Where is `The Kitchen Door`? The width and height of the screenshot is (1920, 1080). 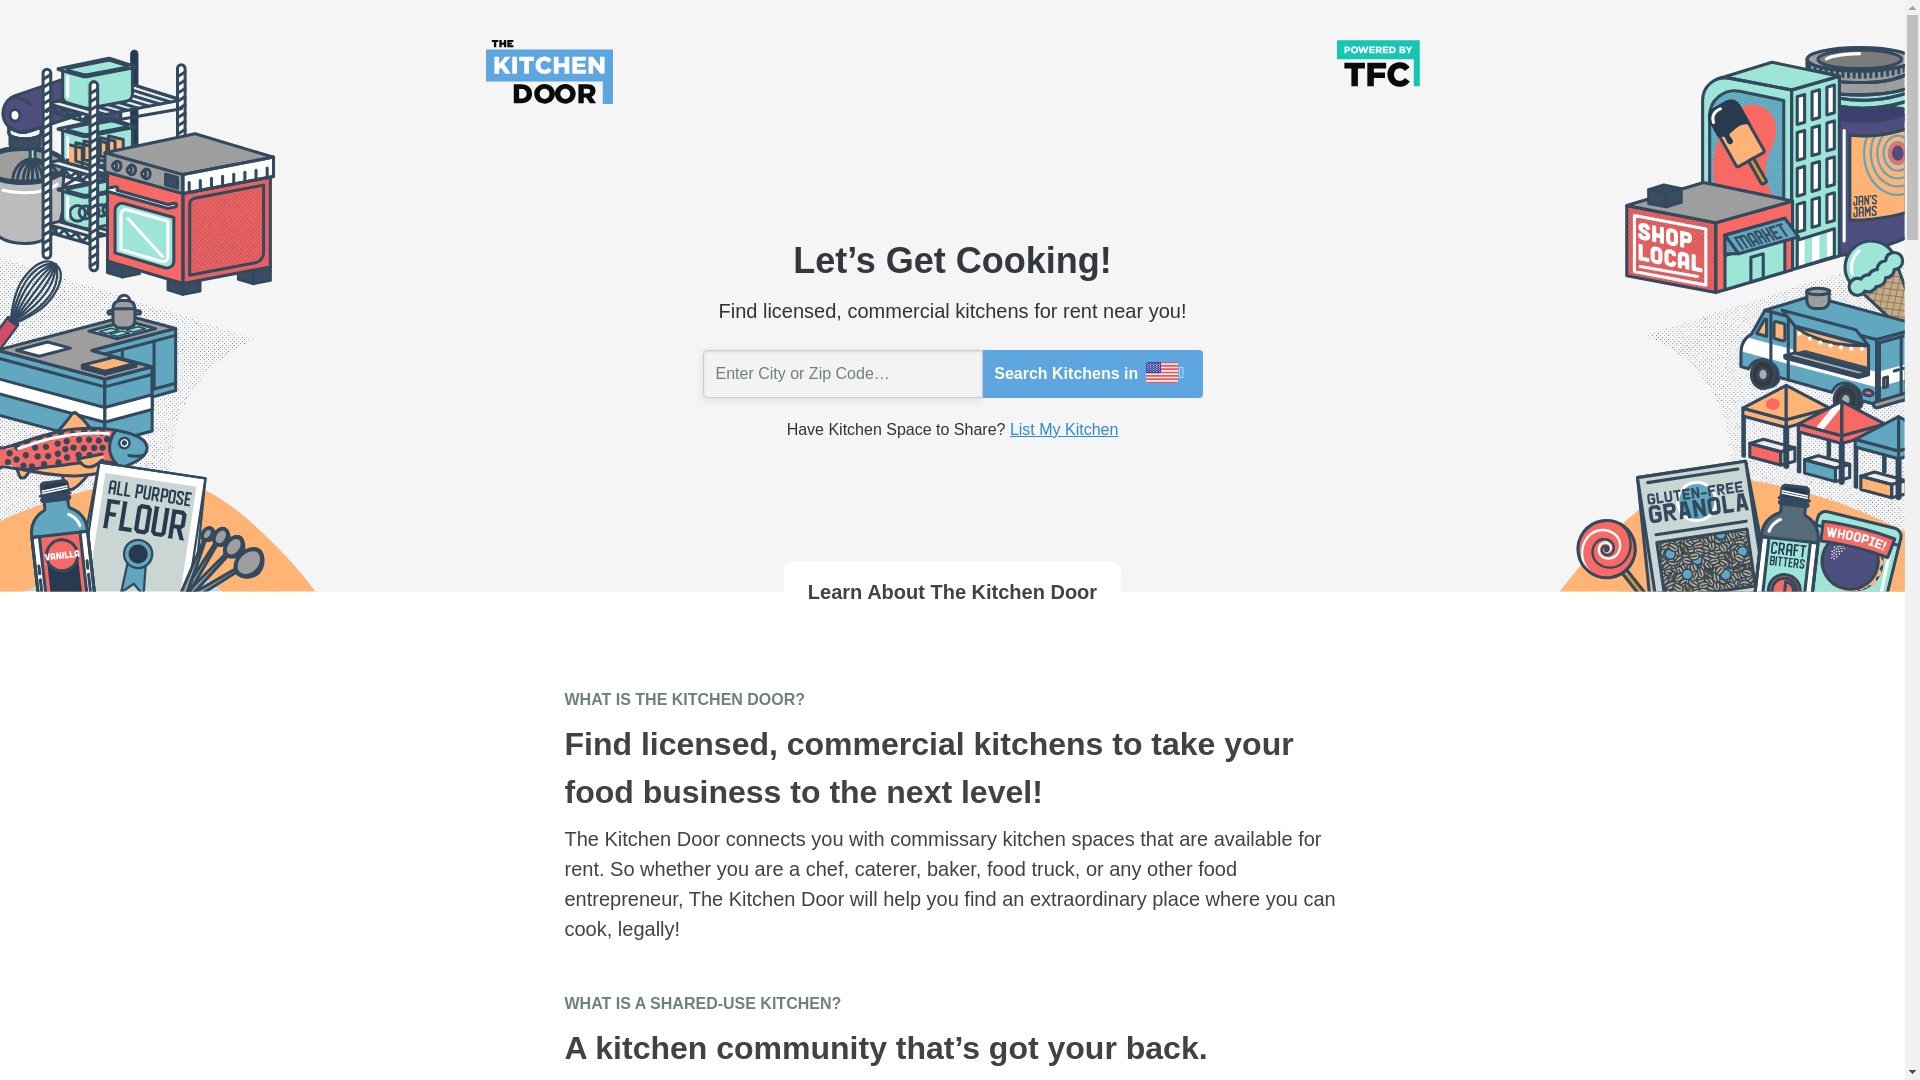 The Kitchen Door is located at coordinates (548, 70).